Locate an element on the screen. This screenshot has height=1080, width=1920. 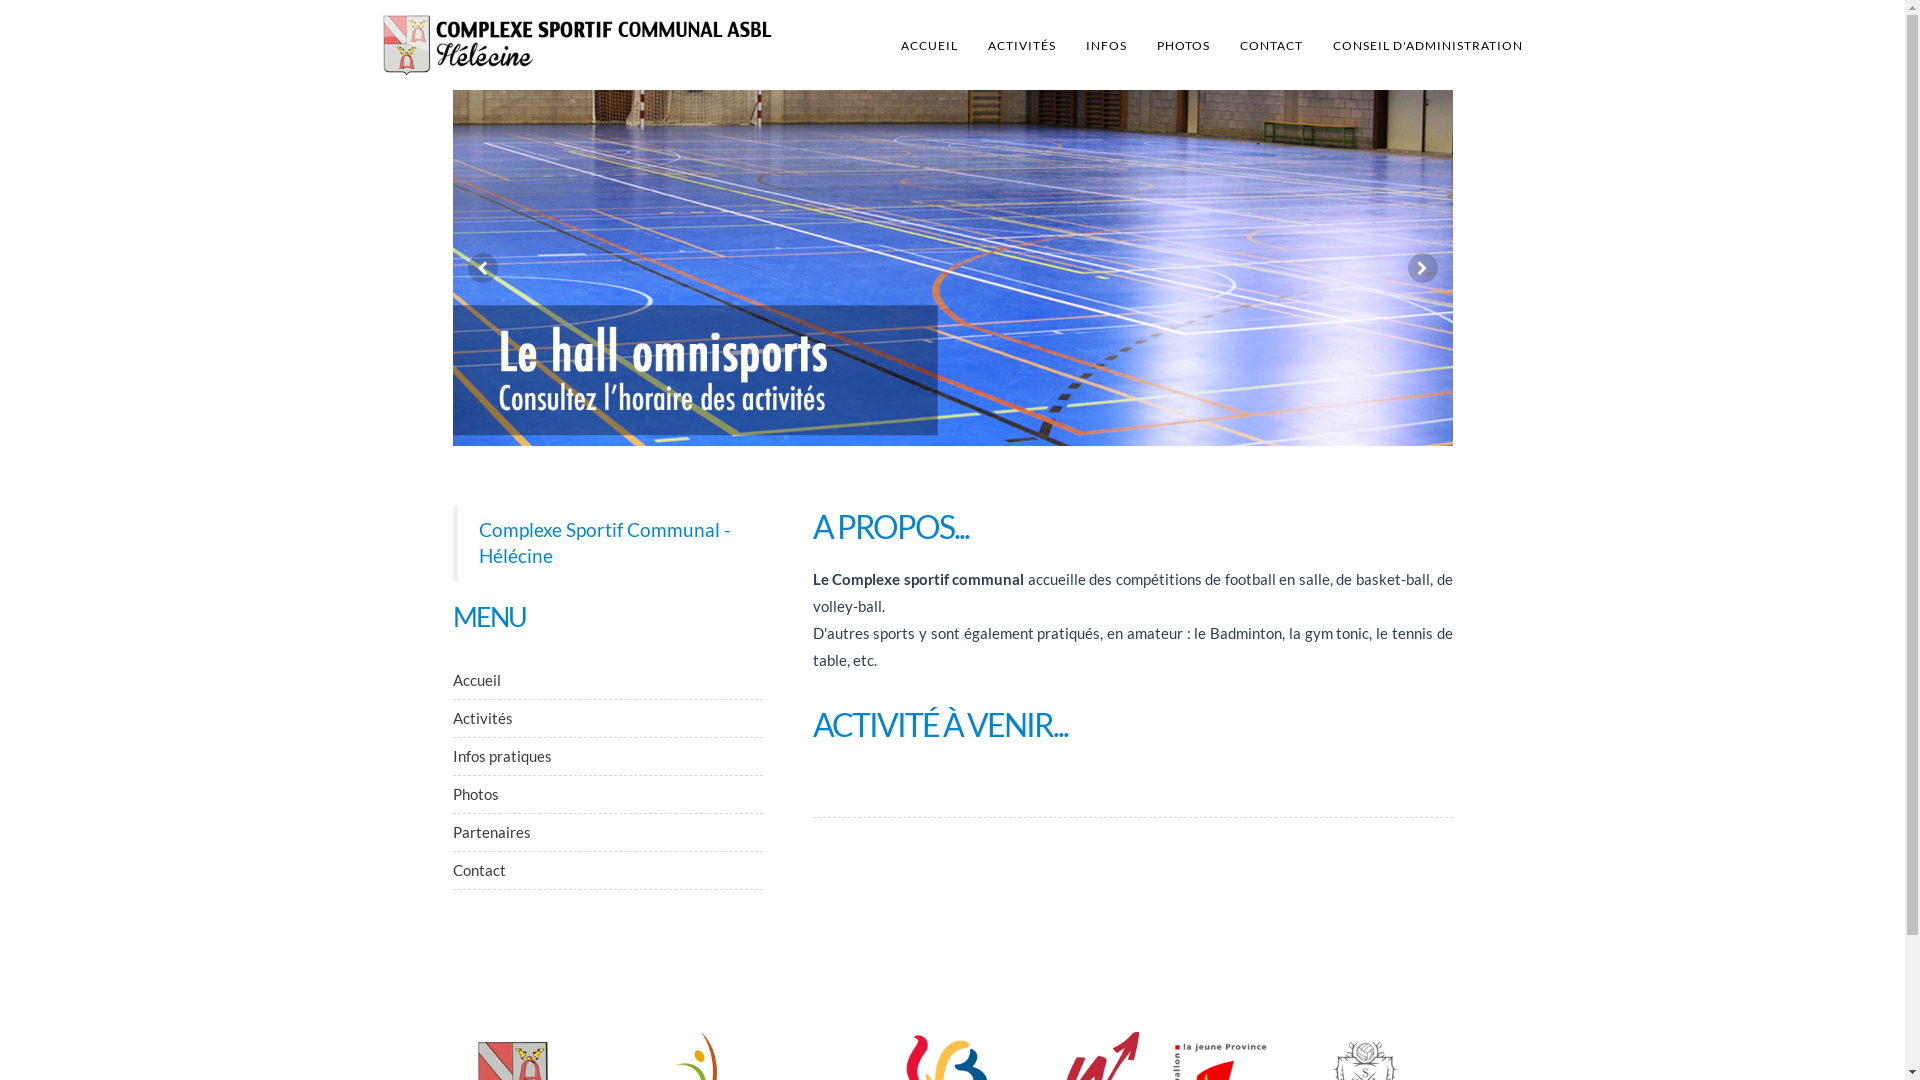
Contact is located at coordinates (478, 870).